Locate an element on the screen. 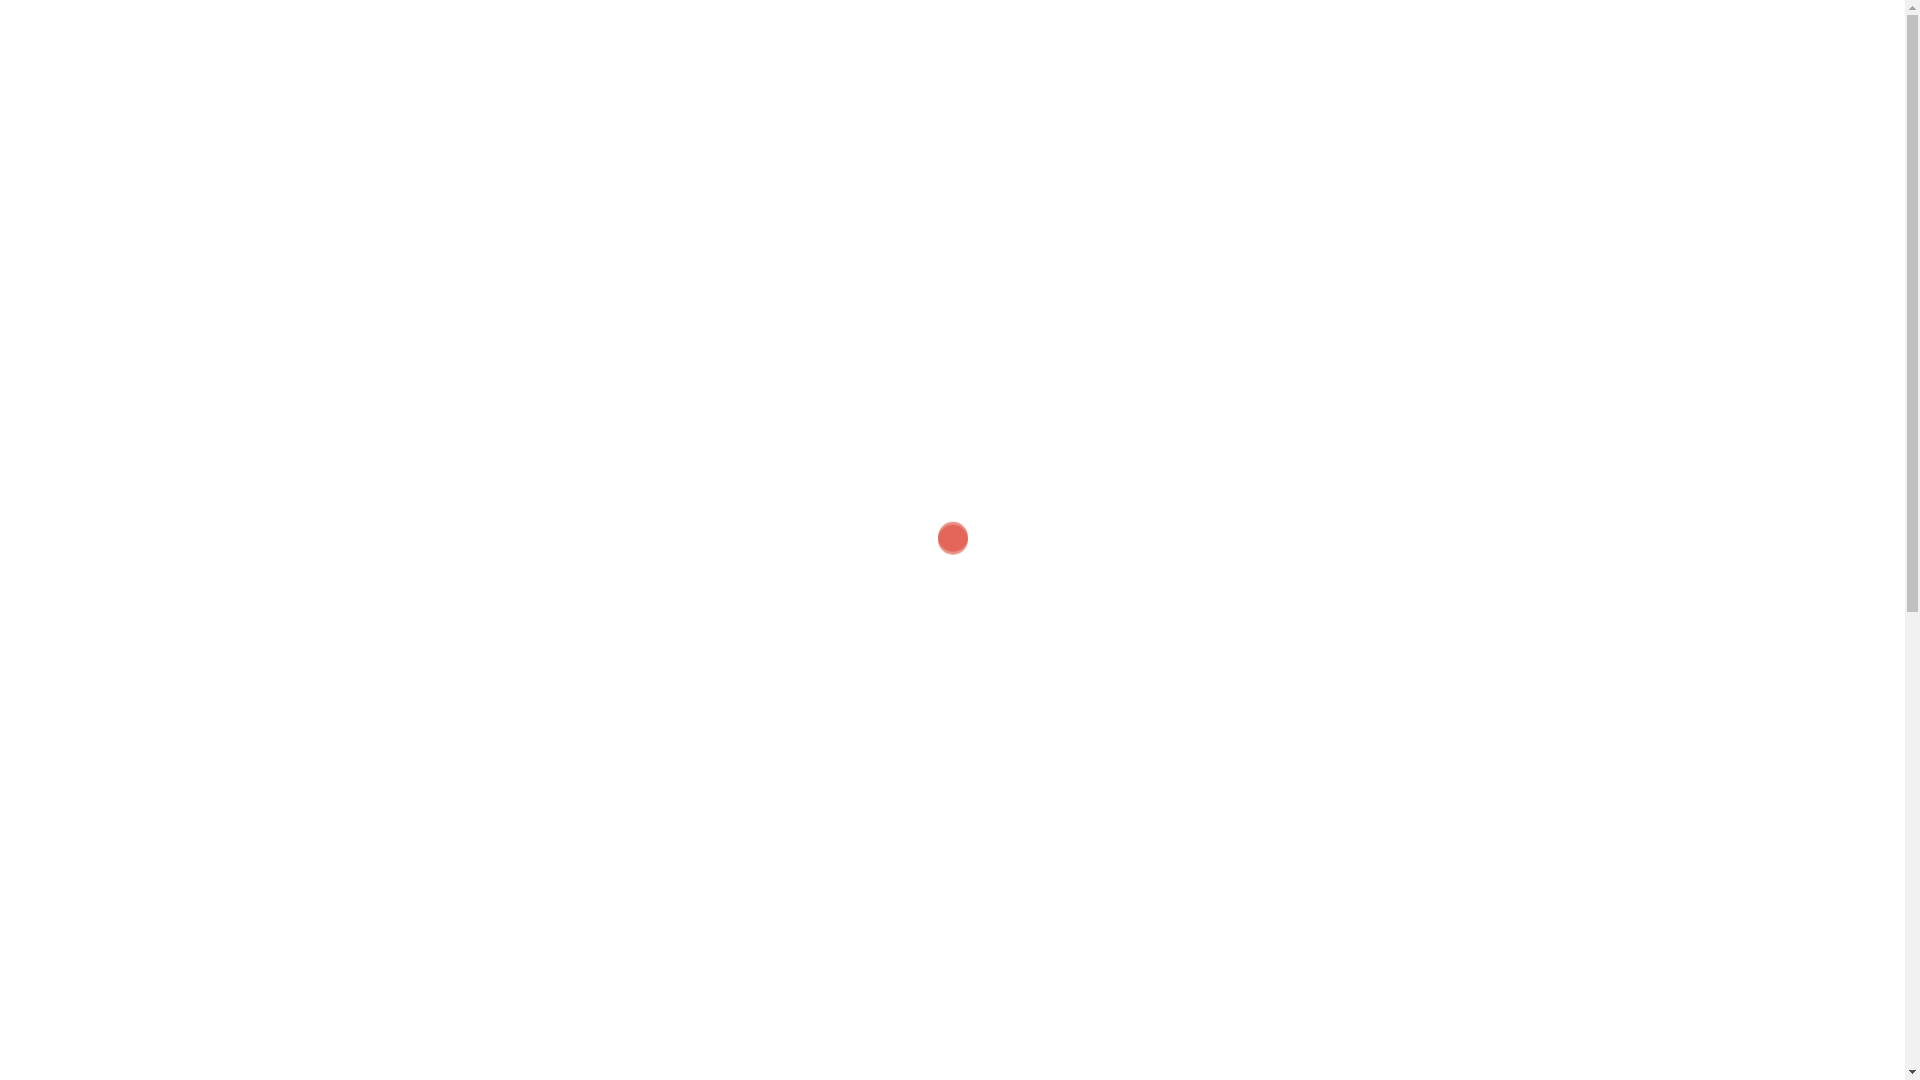  About Us is located at coordinates (1064, 126).